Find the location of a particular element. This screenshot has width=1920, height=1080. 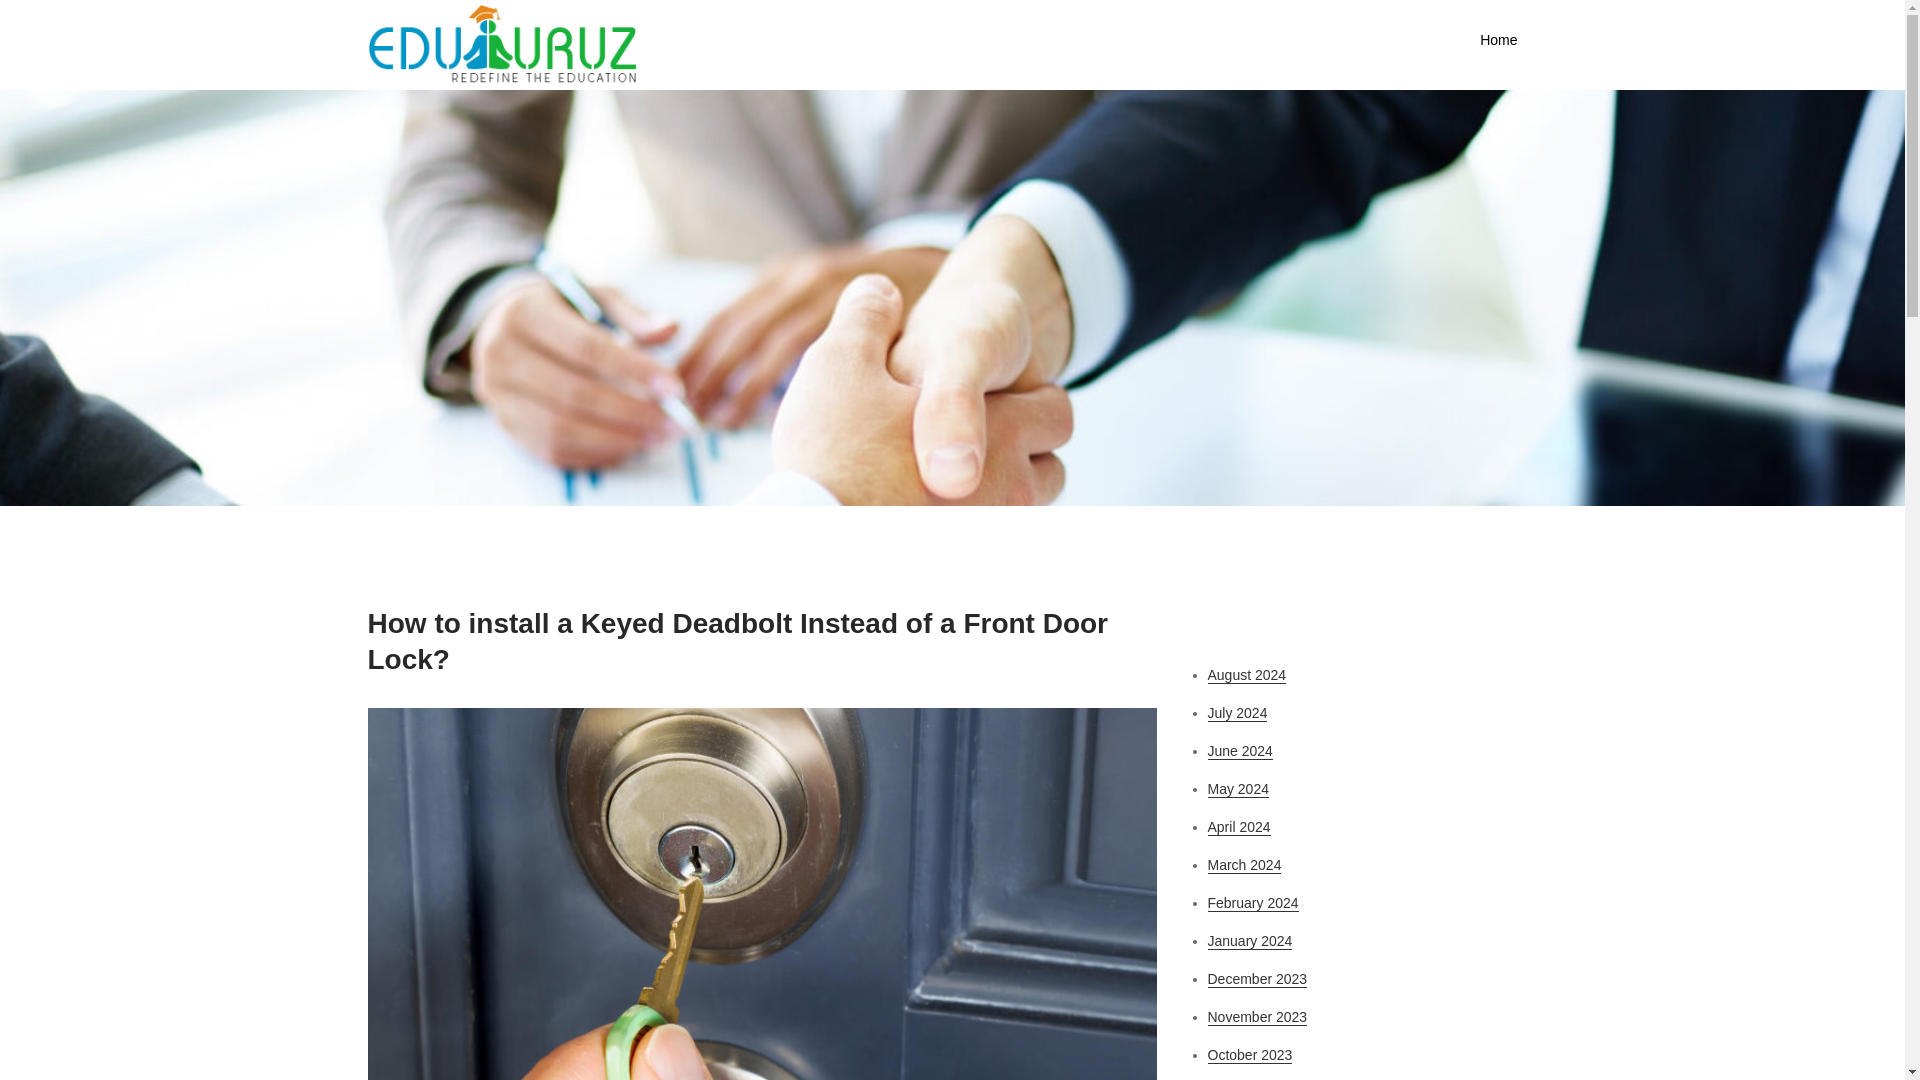

June 2024 is located at coordinates (1240, 752).